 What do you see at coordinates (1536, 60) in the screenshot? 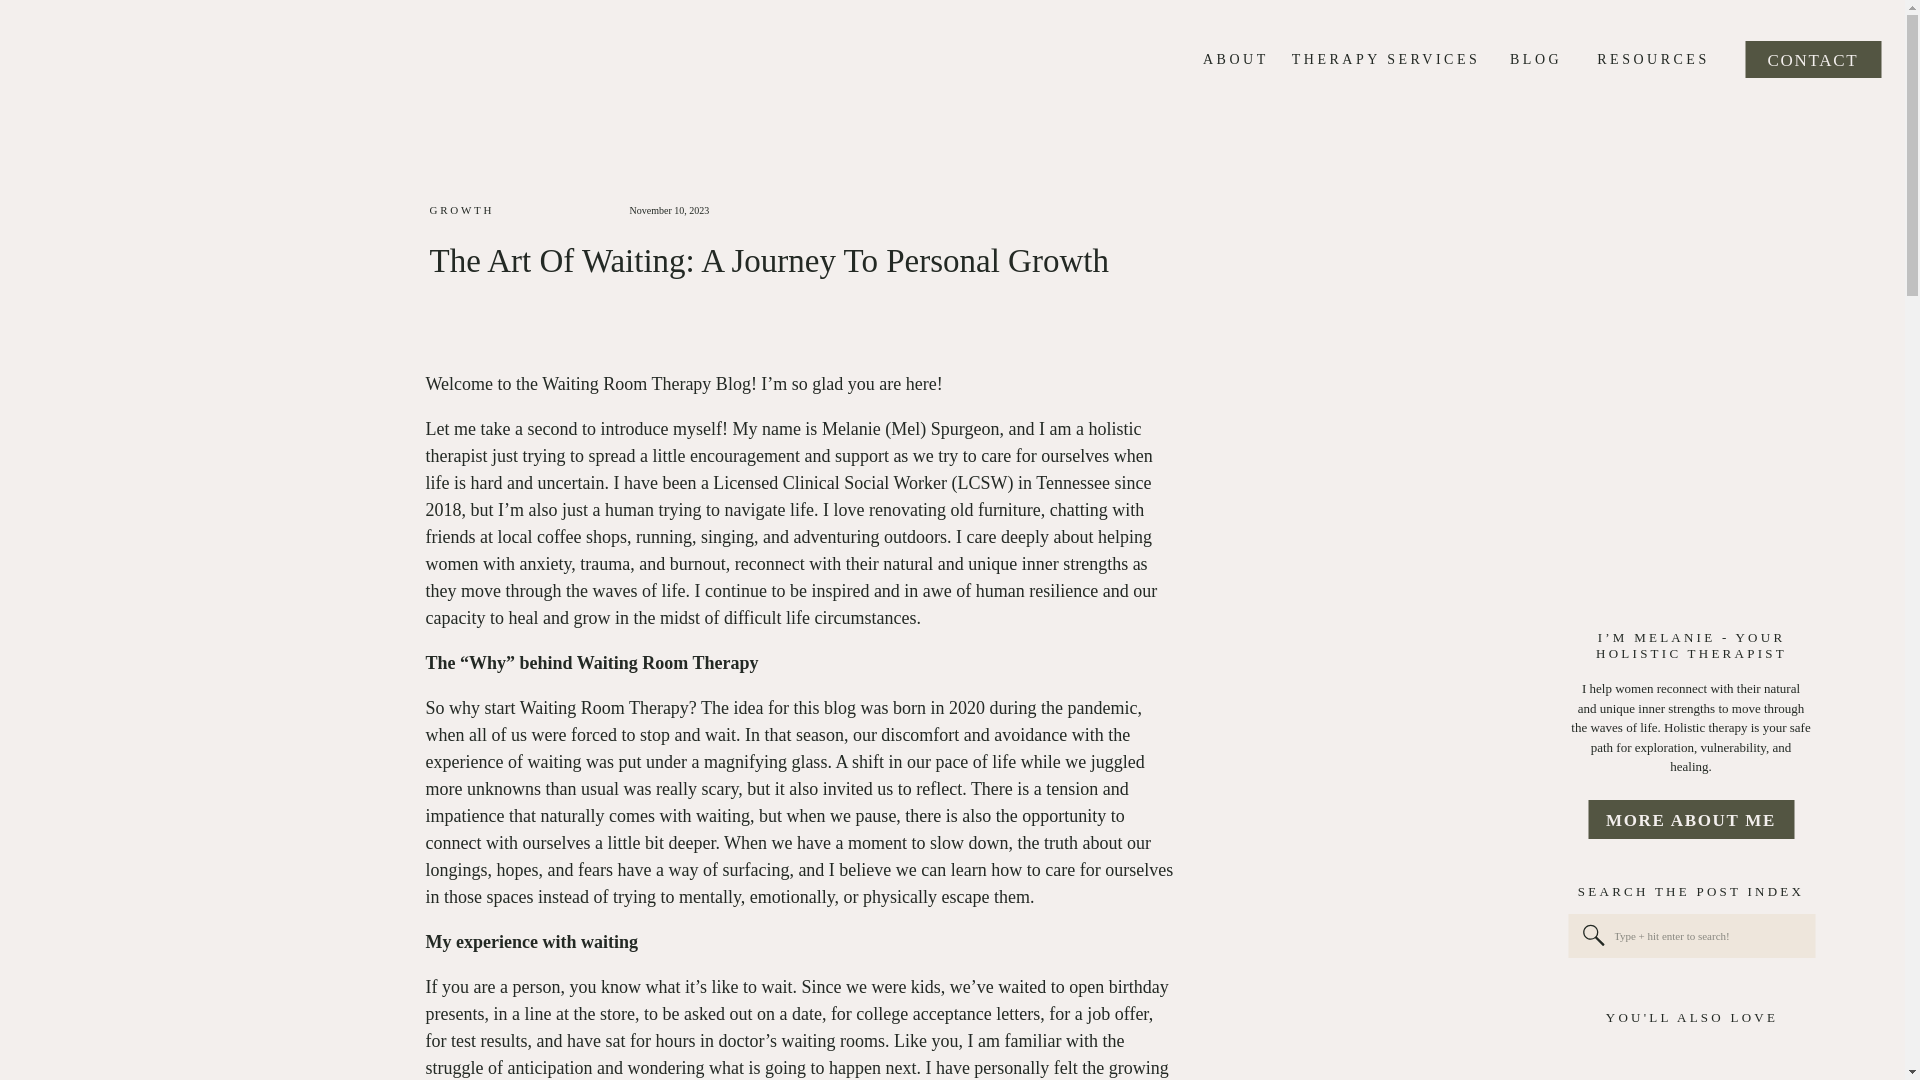
I see `BLOG` at bounding box center [1536, 60].